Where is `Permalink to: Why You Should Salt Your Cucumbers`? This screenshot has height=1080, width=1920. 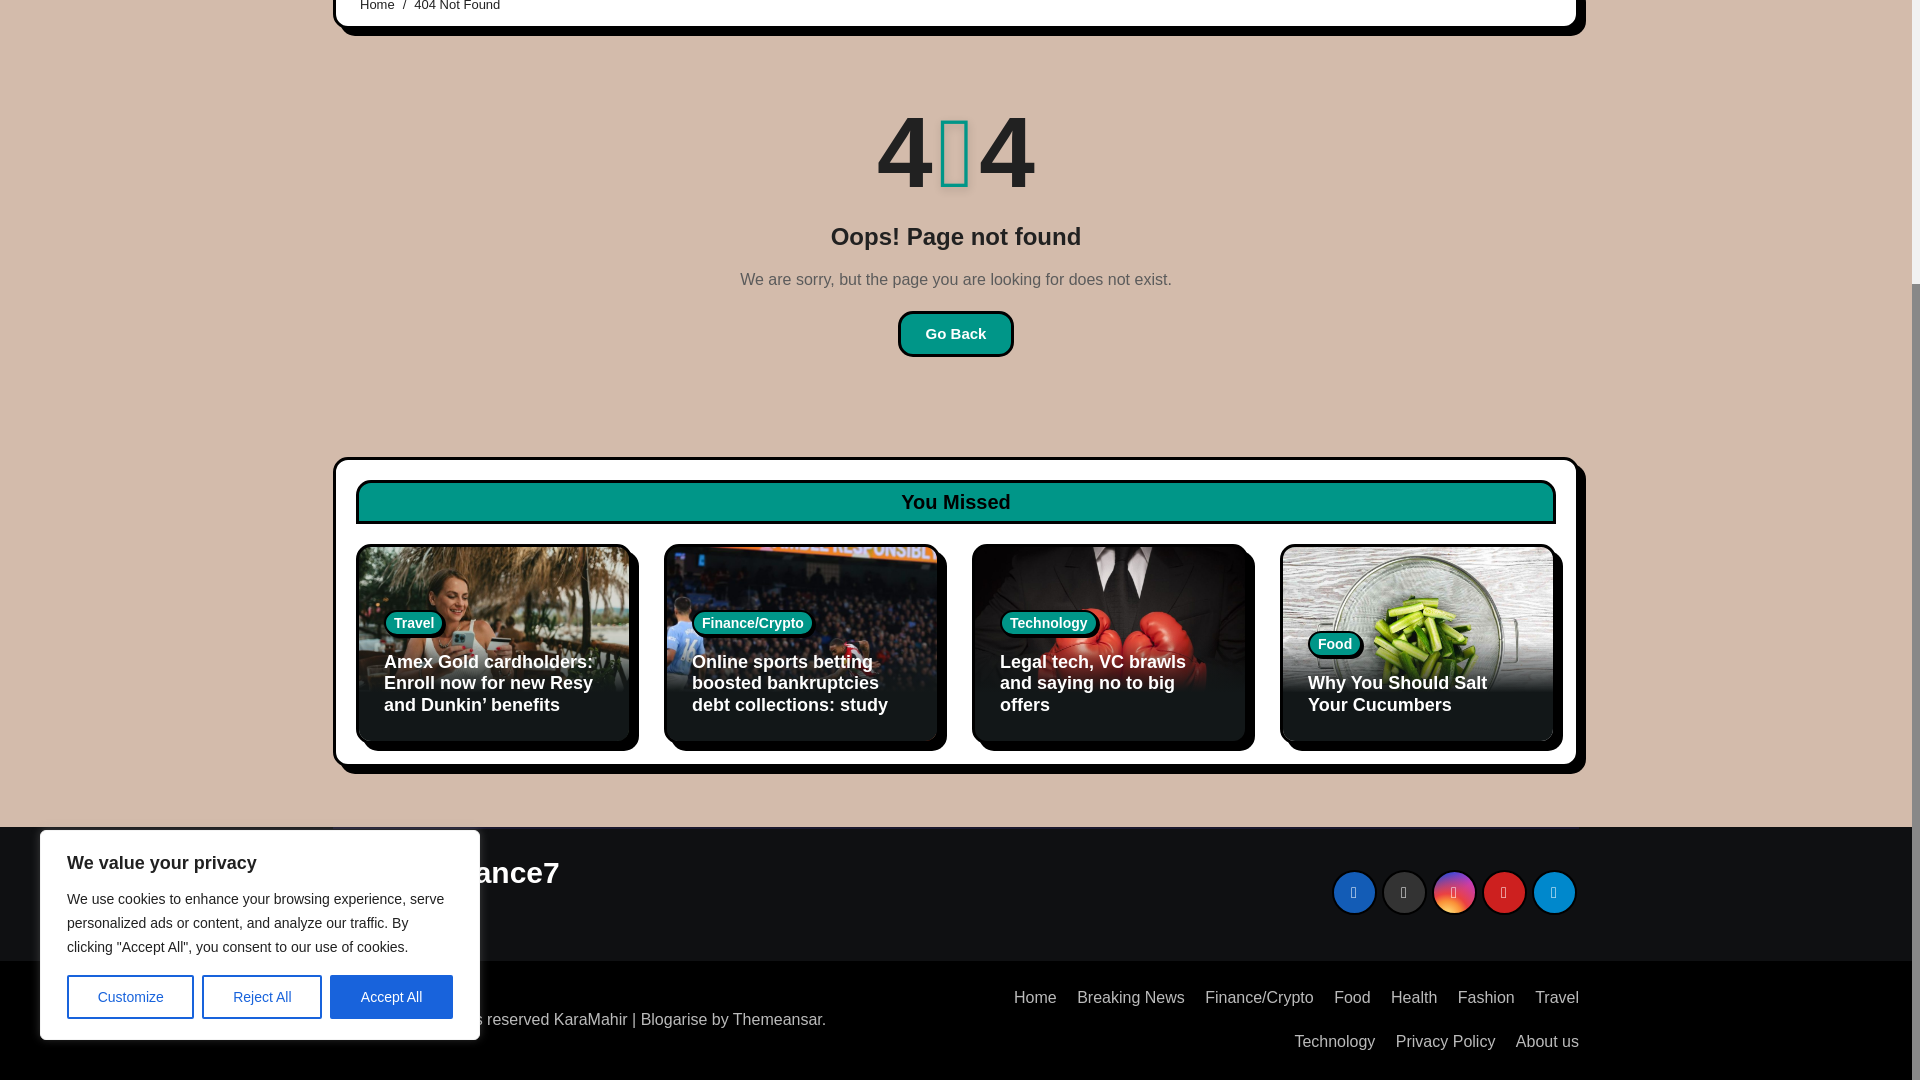 Permalink to: Why You Should Salt Your Cucumbers is located at coordinates (1396, 693).